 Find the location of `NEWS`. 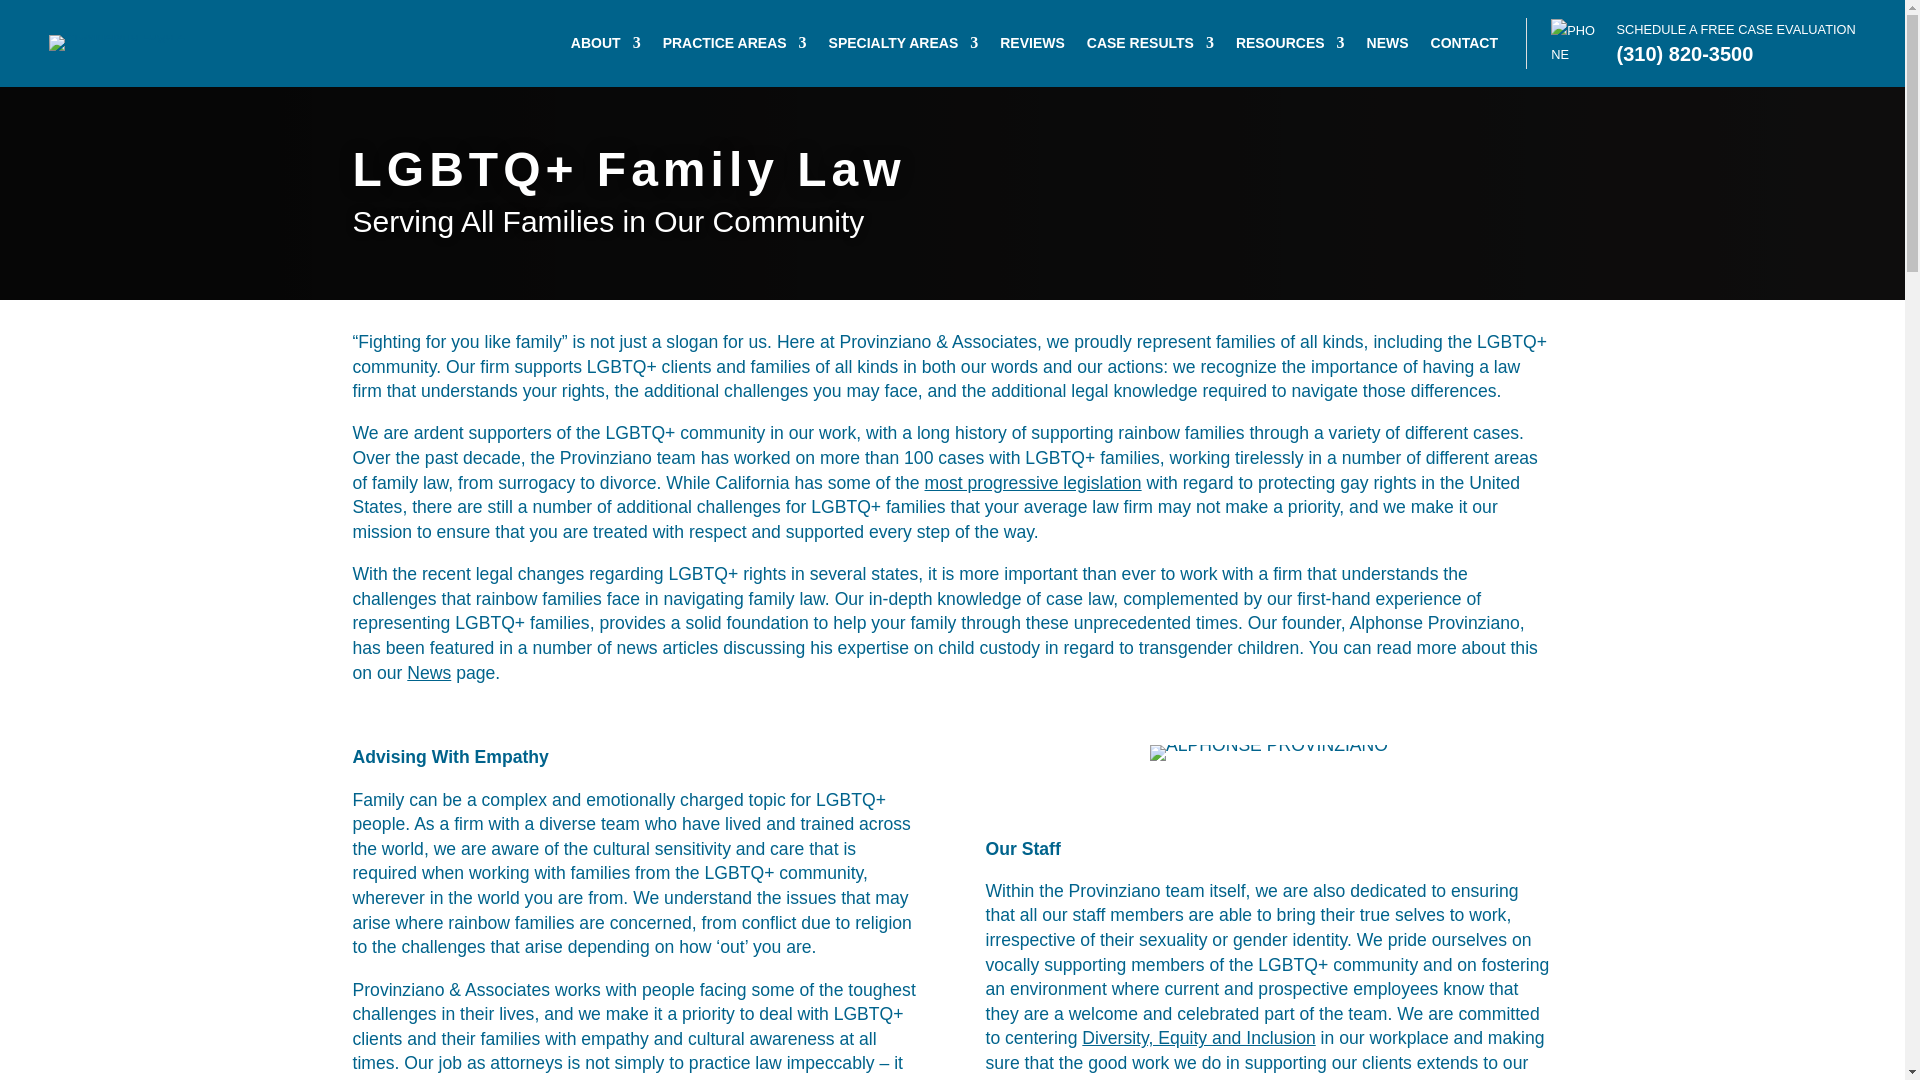

NEWS is located at coordinates (1388, 46).